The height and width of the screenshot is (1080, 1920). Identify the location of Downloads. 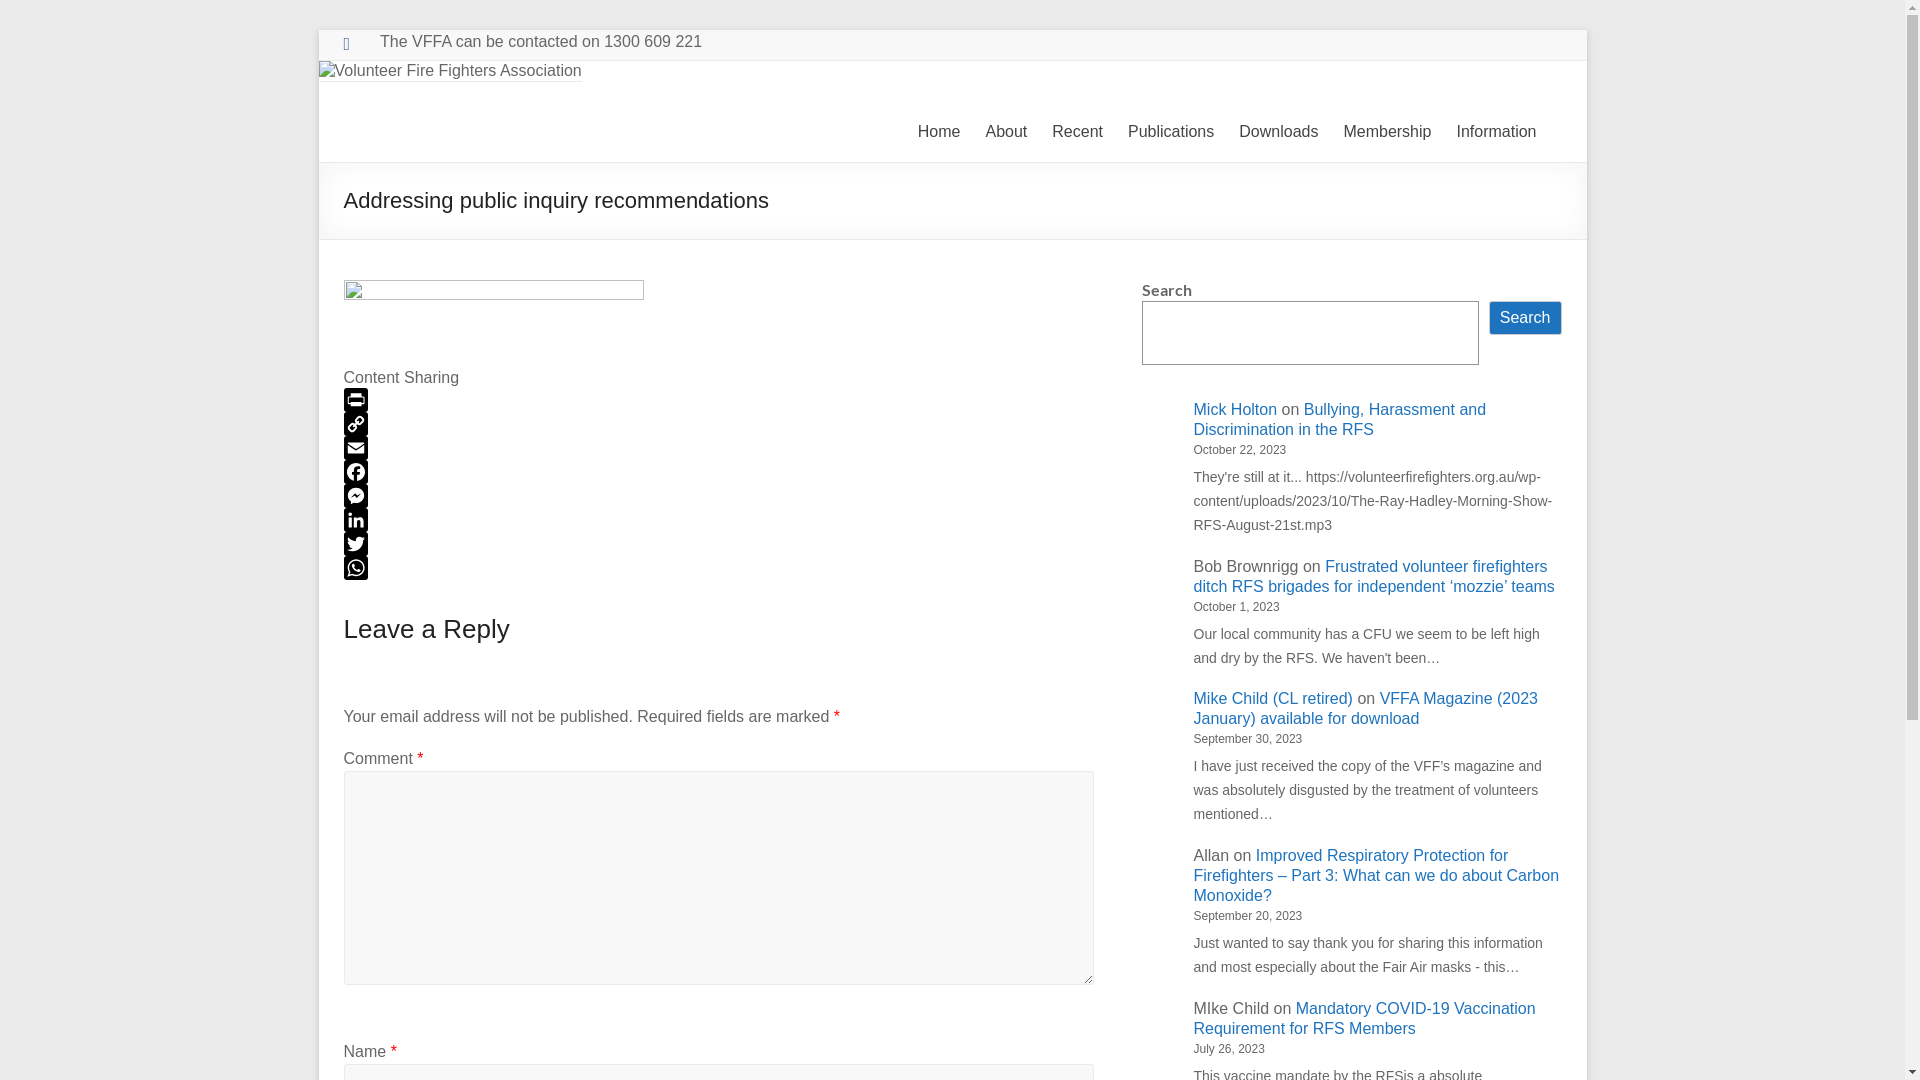
(1278, 132).